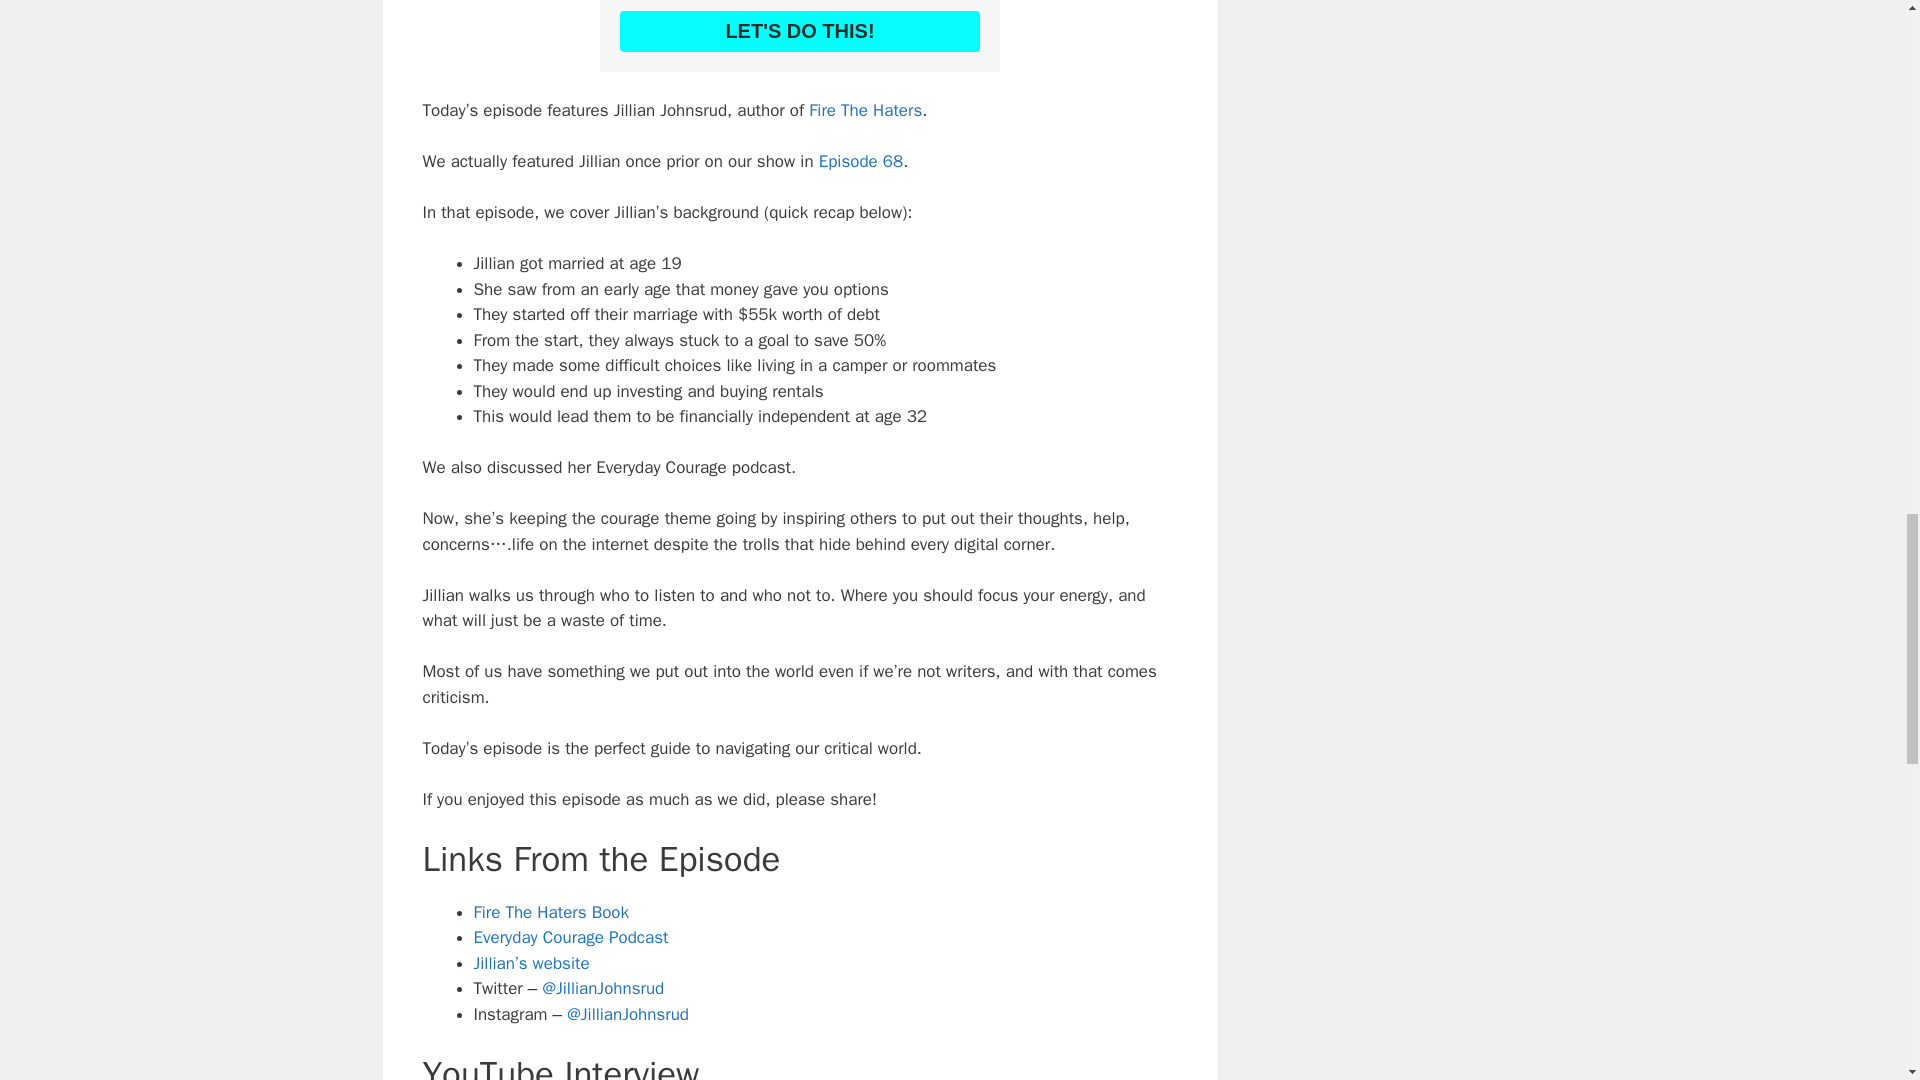  Describe the element at coordinates (800, 30) in the screenshot. I see `LET'S DO THIS!` at that location.